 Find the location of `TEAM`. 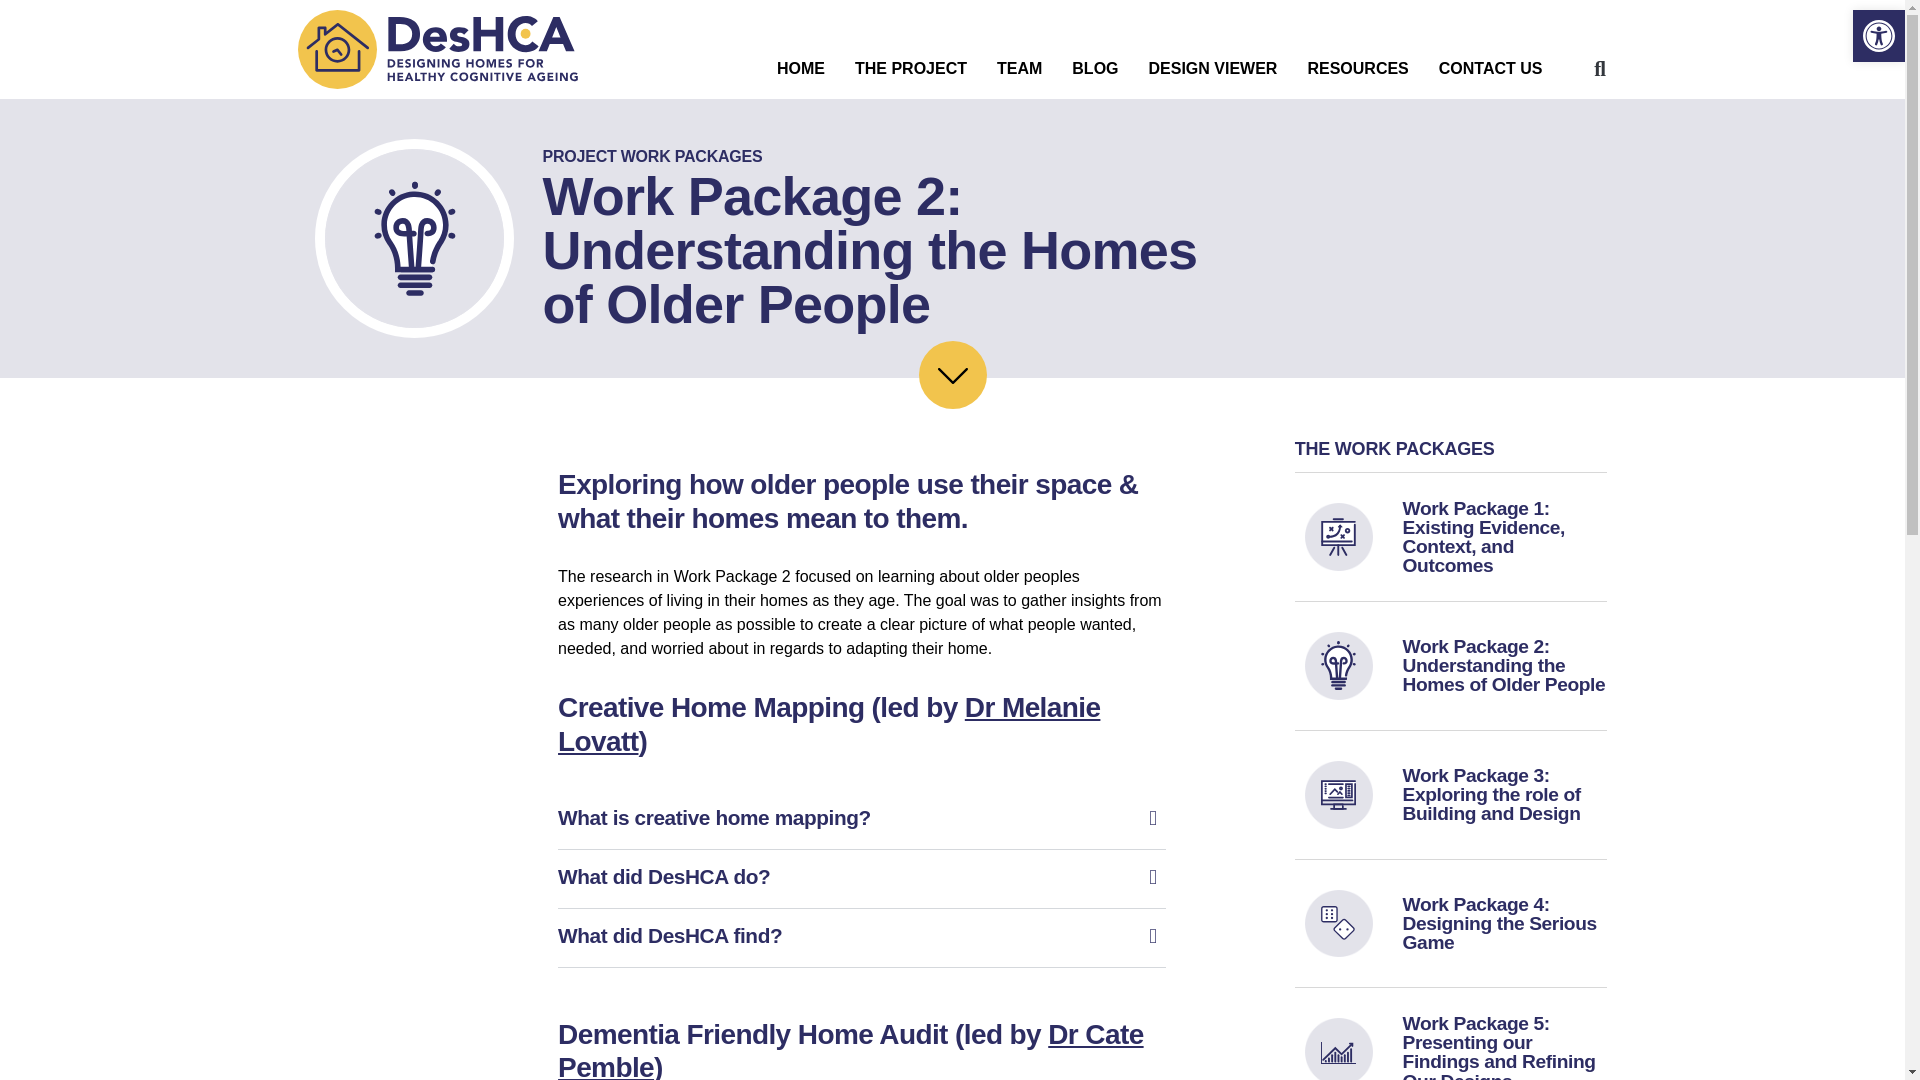

TEAM is located at coordinates (1019, 68).